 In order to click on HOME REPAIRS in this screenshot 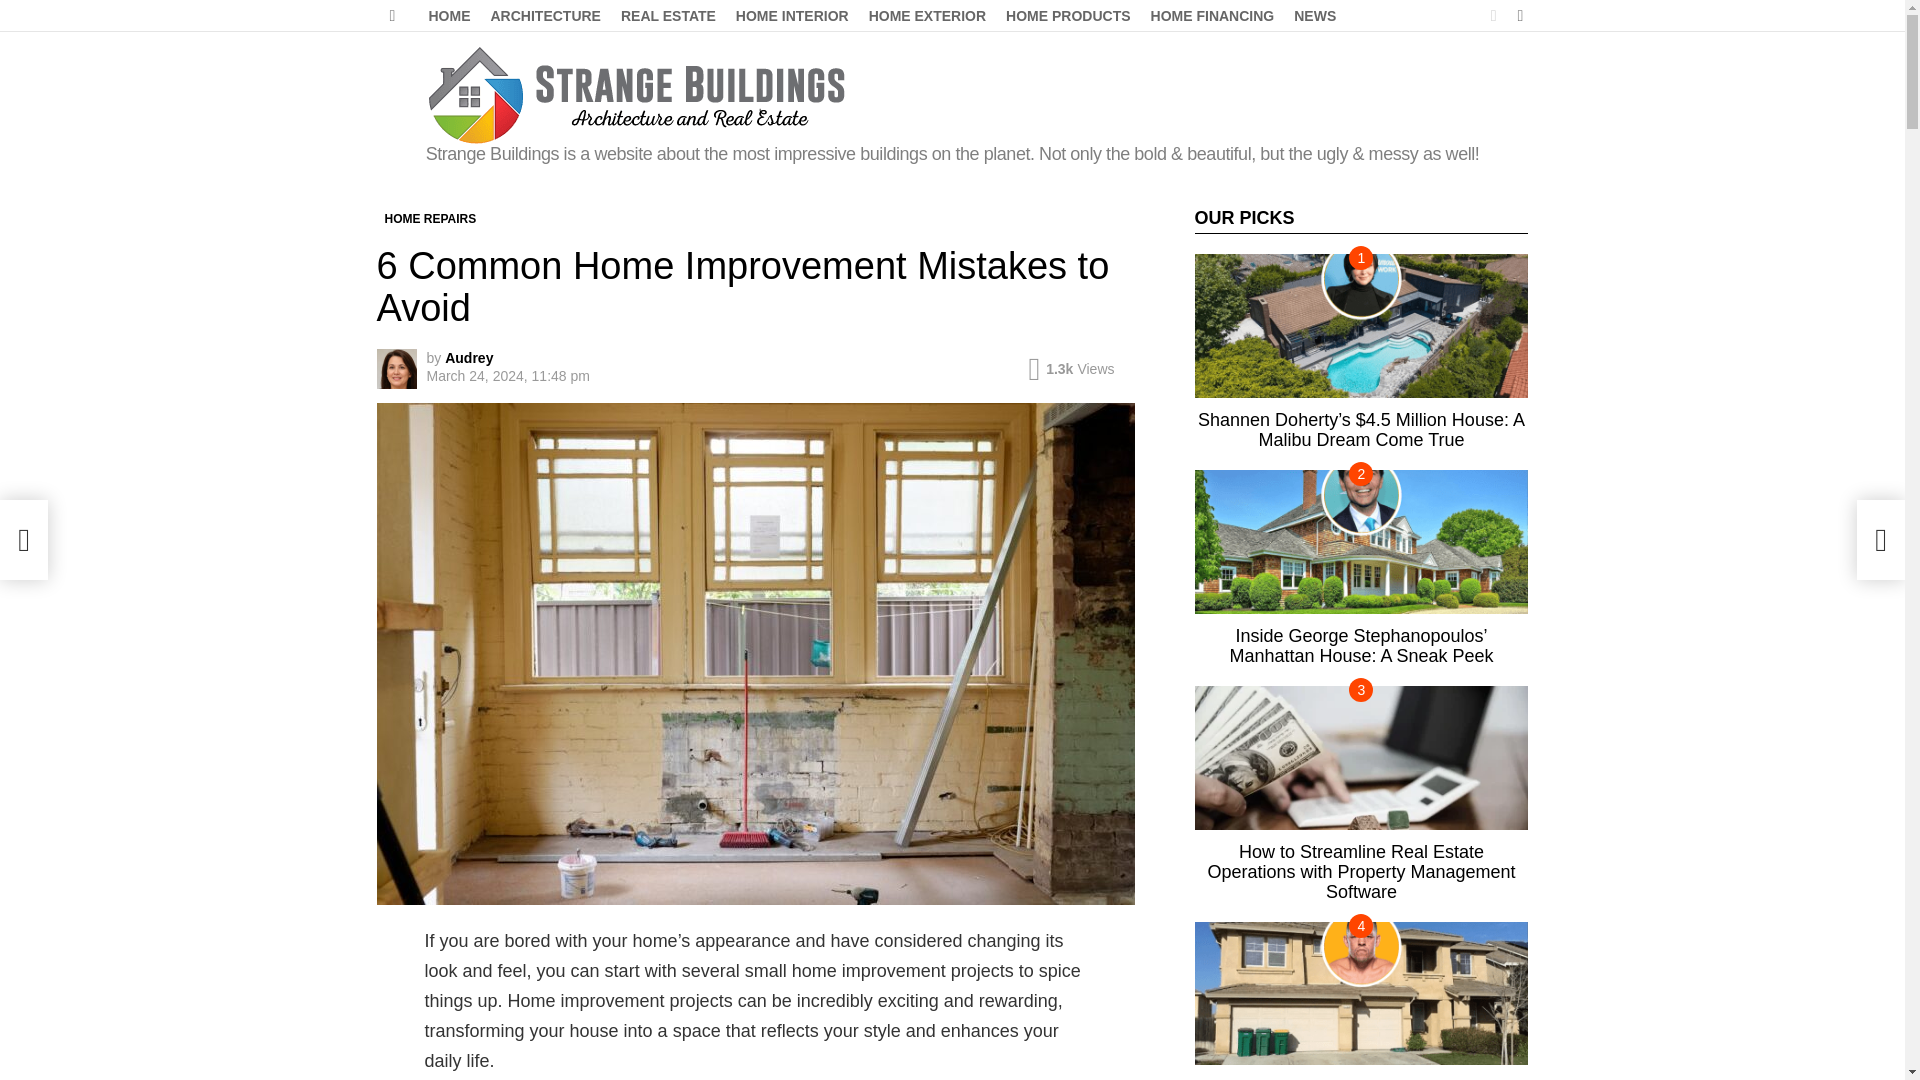, I will do `click(430, 218)`.